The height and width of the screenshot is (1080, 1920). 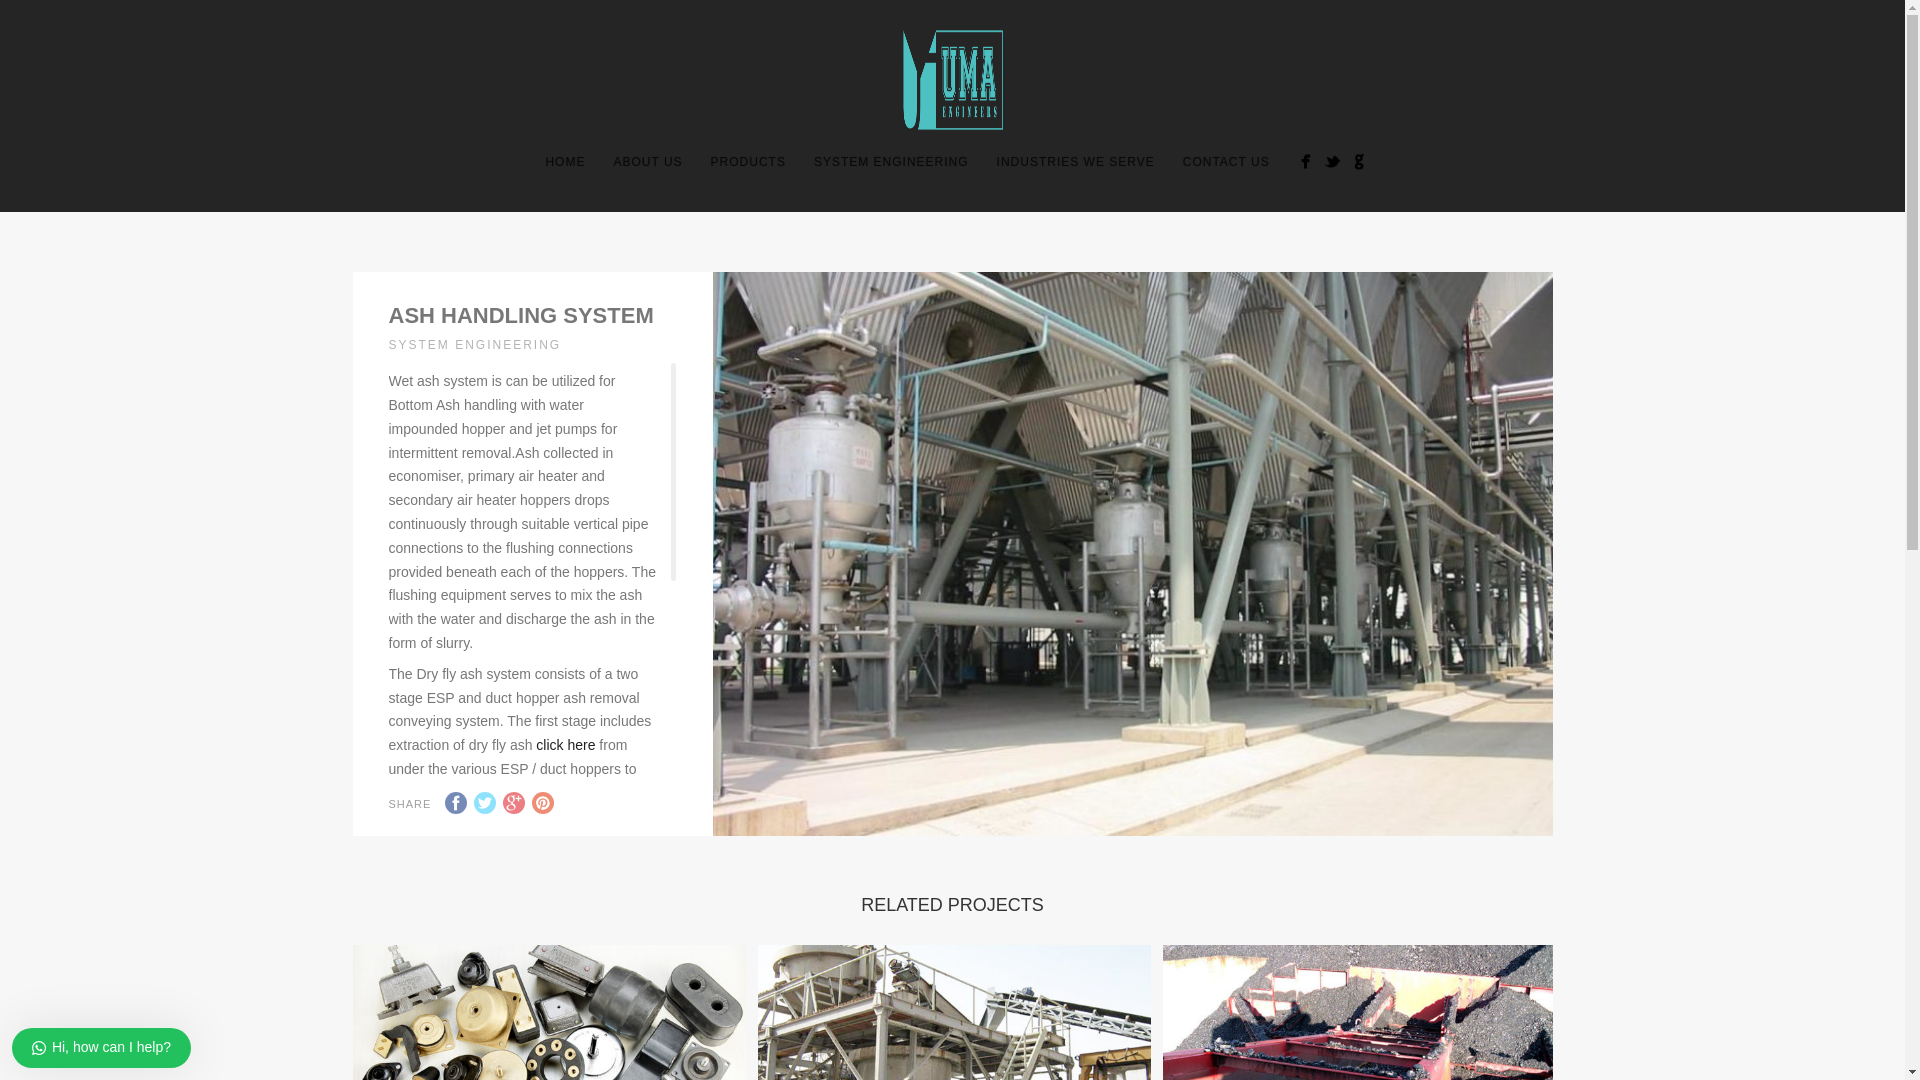 What do you see at coordinates (542, 802) in the screenshot?
I see `Pinterest` at bounding box center [542, 802].